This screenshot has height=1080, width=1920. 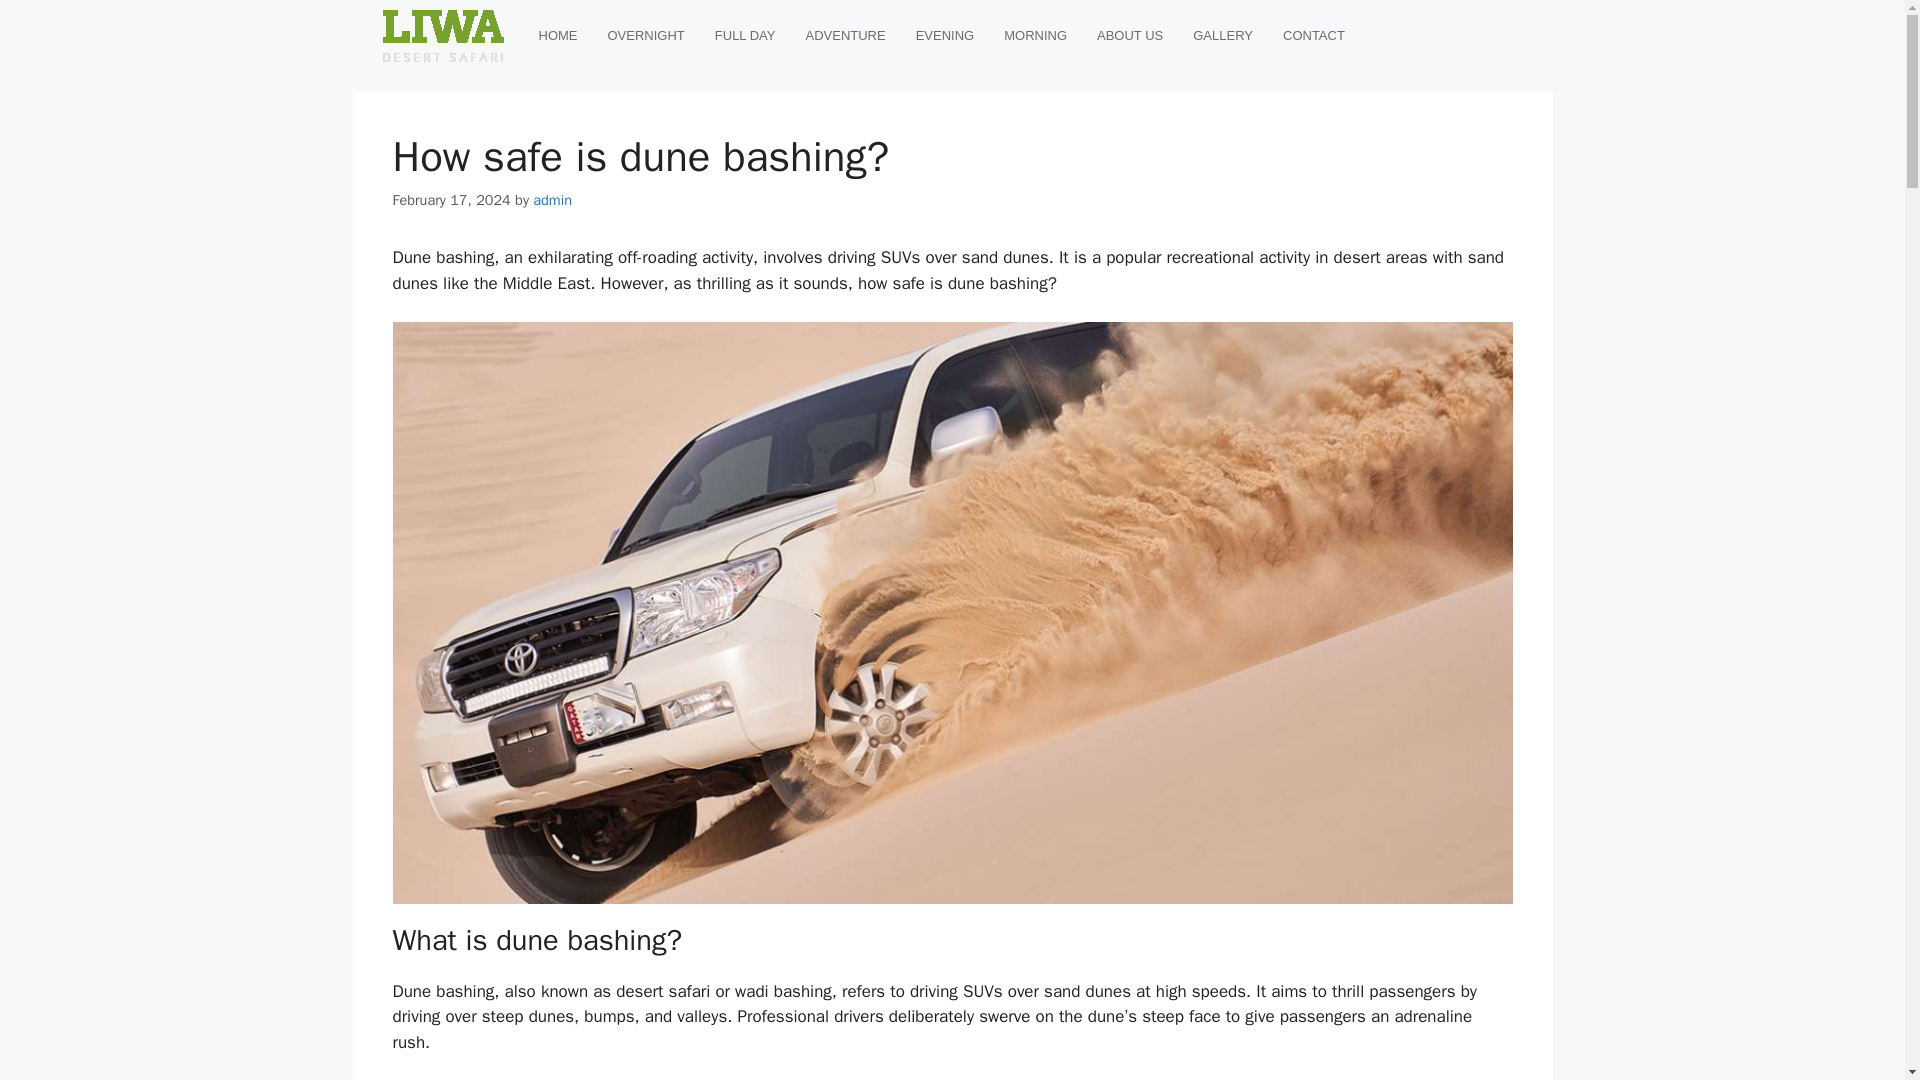 What do you see at coordinates (1222, 35) in the screenshot?
I see `GALLERY` at bounding box center [1222, 35].